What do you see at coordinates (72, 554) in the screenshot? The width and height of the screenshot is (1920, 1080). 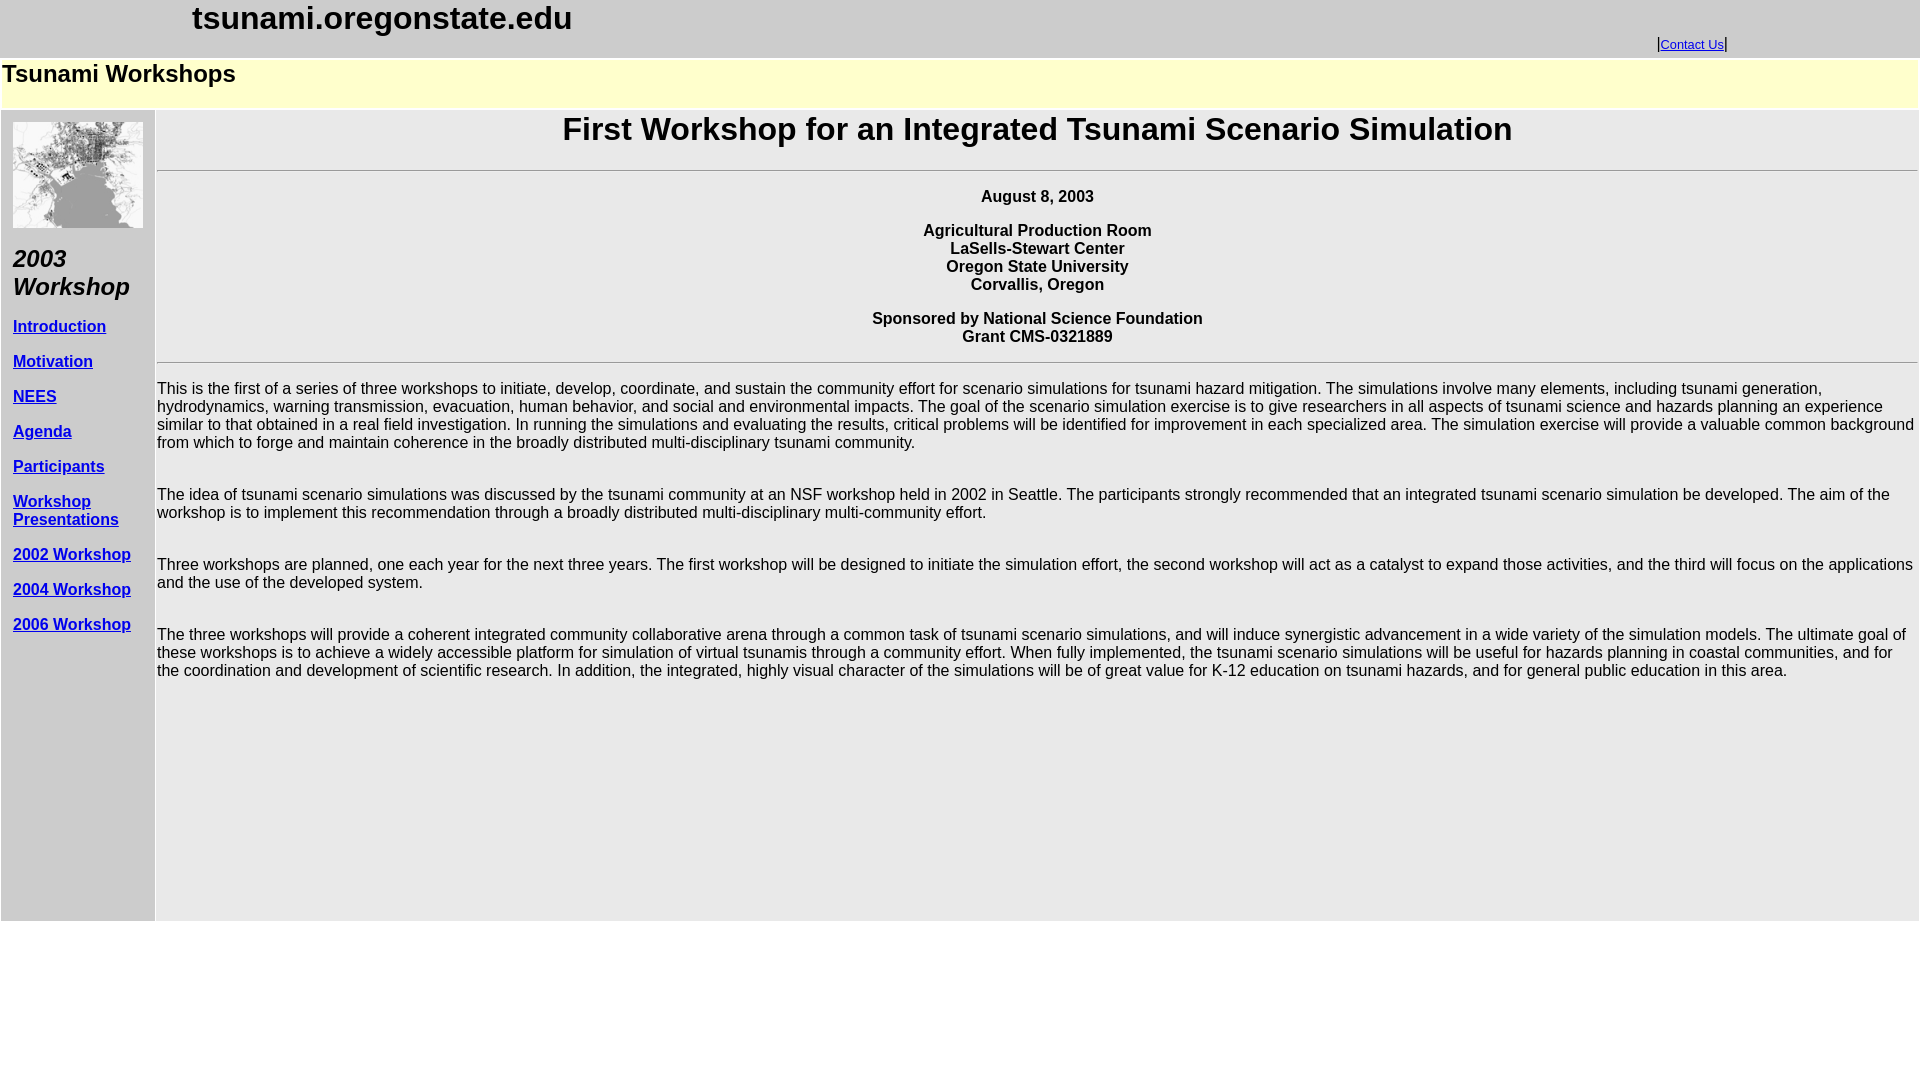 I see `2002 Workshop` at bounding box center [72, 554].